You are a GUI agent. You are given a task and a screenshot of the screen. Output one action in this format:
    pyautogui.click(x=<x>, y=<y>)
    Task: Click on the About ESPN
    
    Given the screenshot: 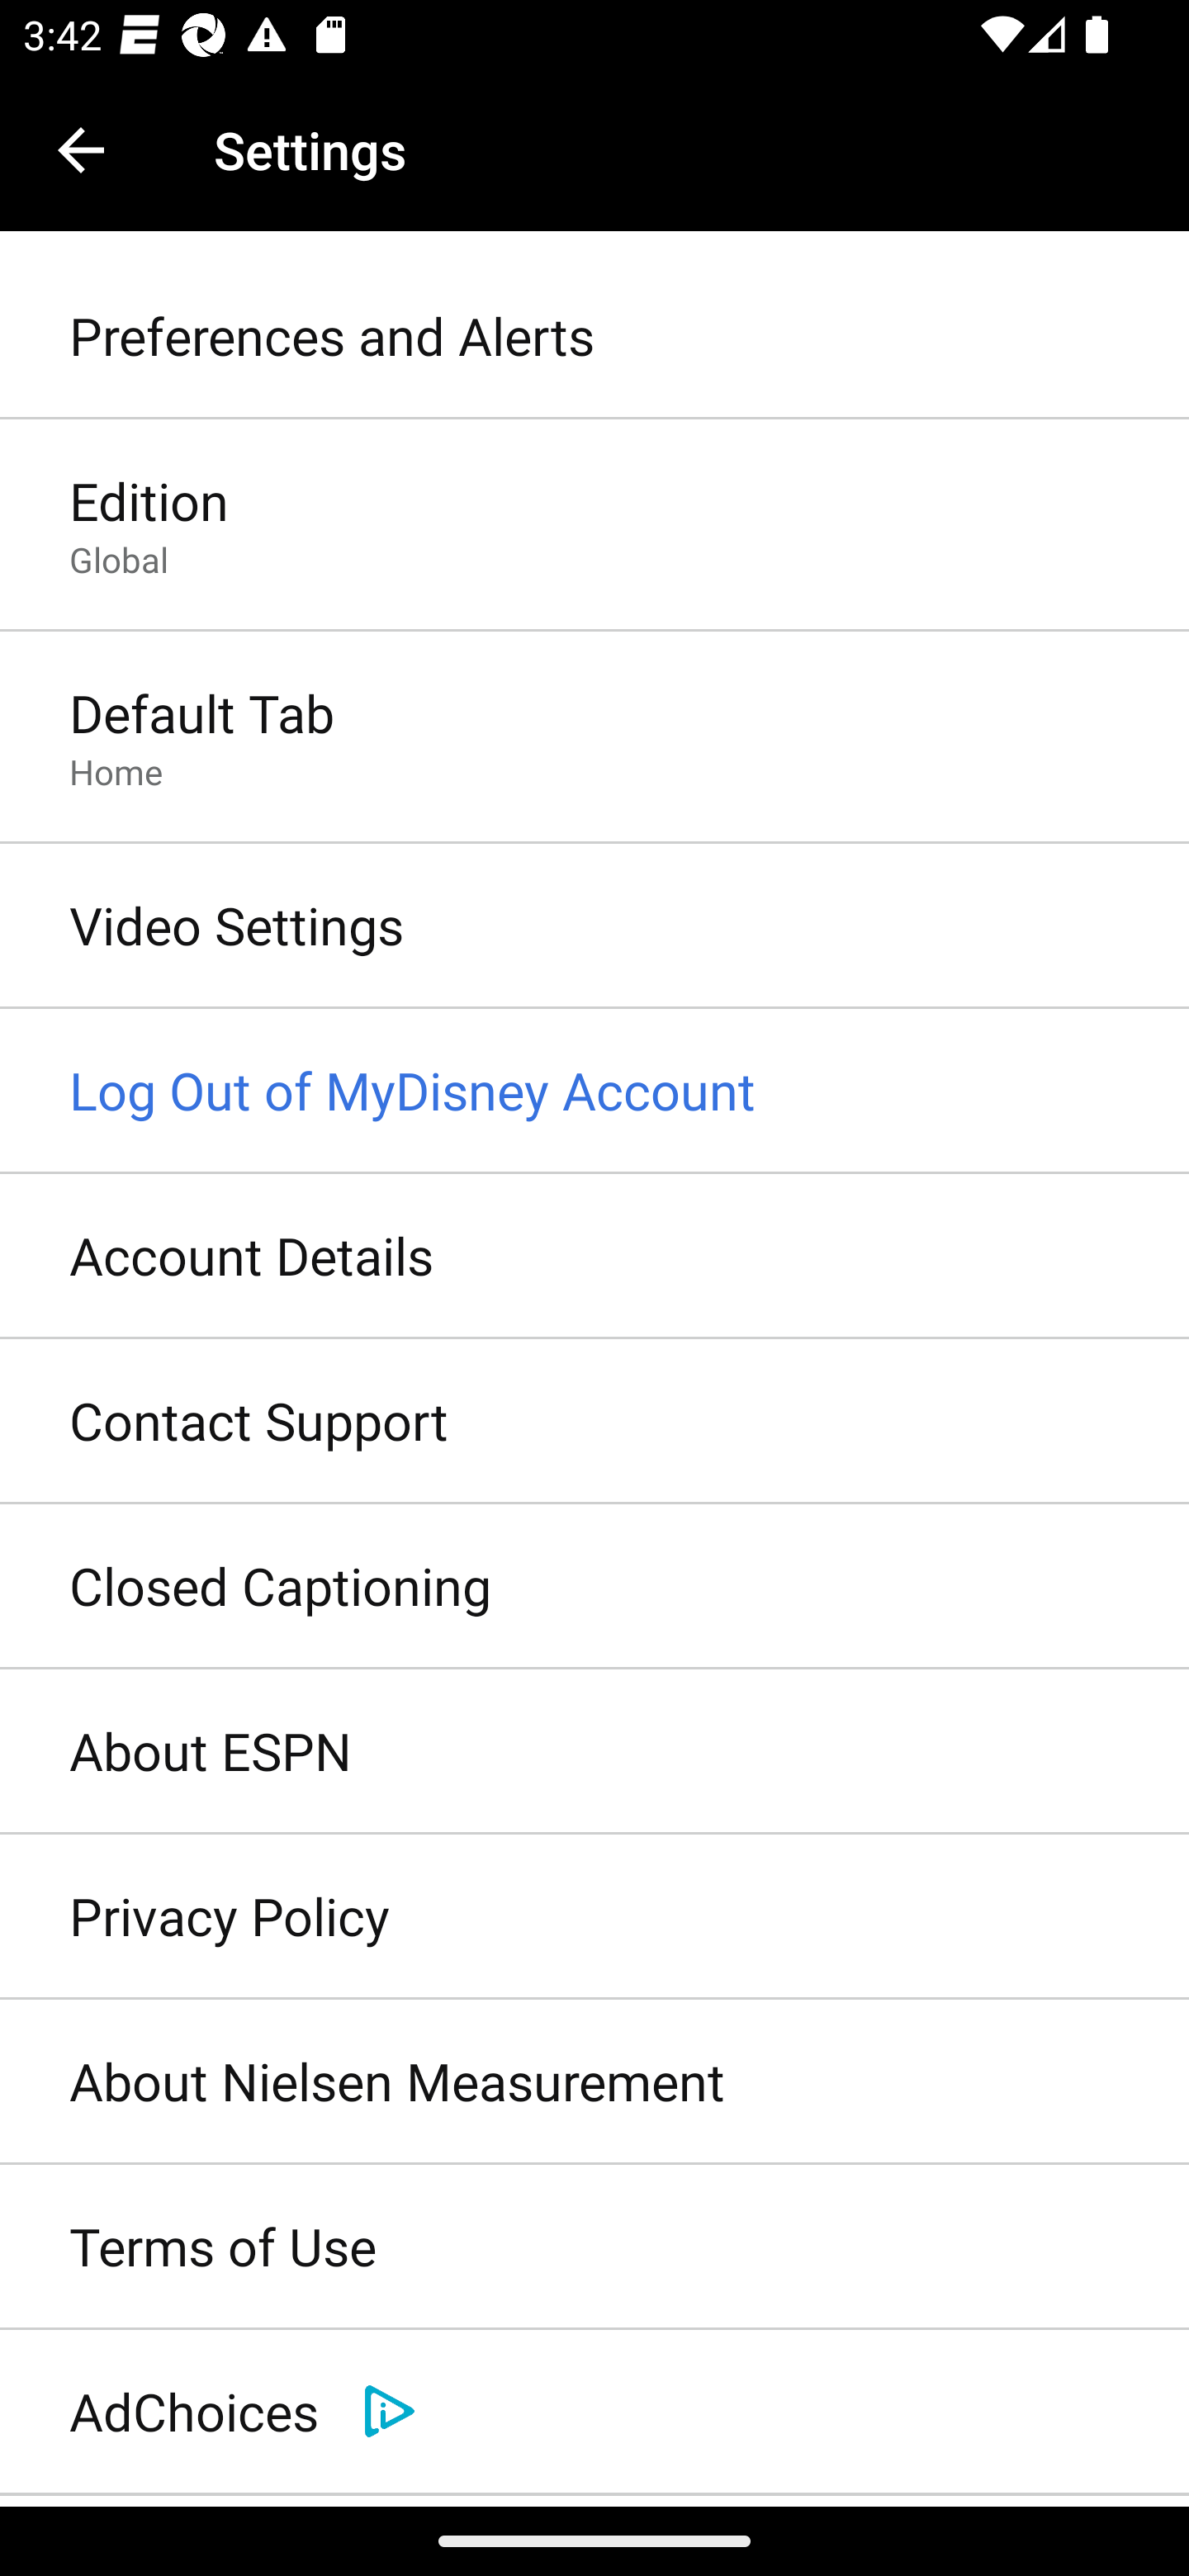 What is the action you would take?
    pyautogui.click(x=594, y=1751)
    